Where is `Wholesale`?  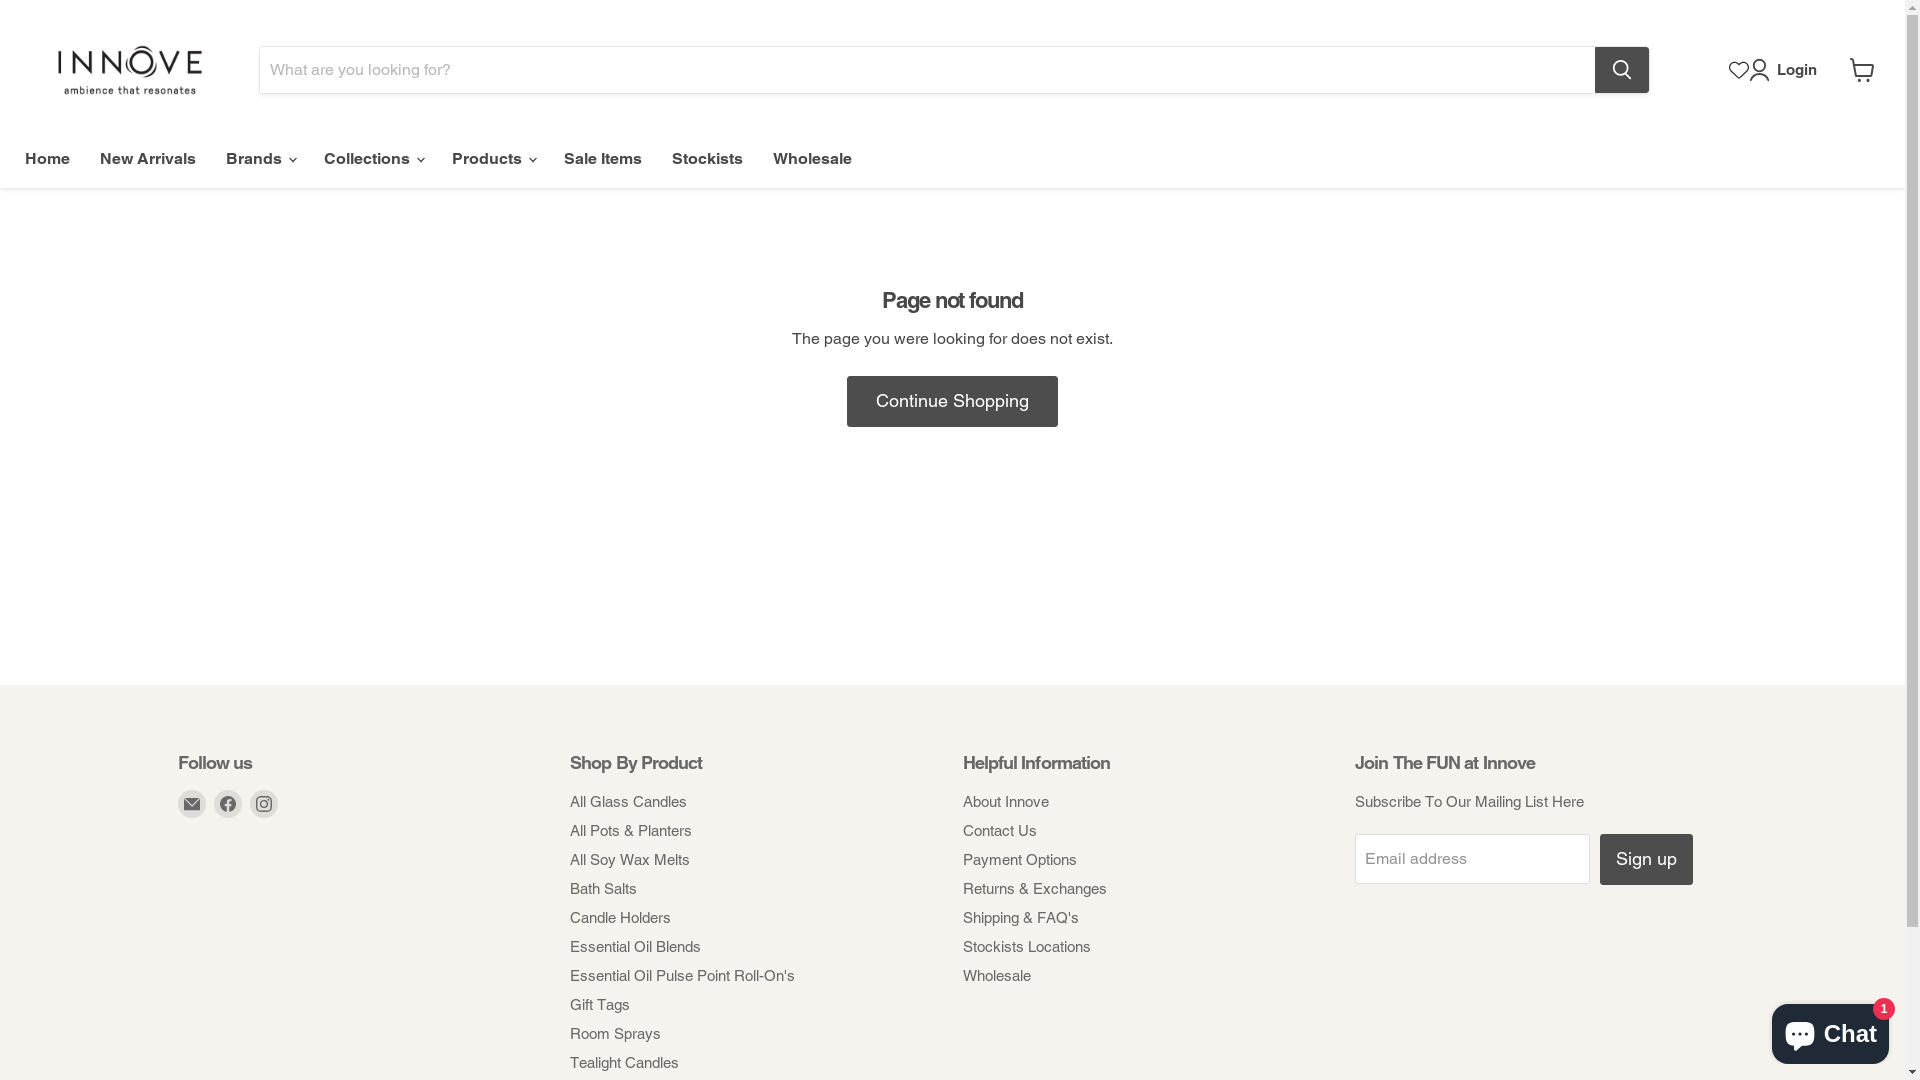 Wholesale is located at coordinates (812, 159).